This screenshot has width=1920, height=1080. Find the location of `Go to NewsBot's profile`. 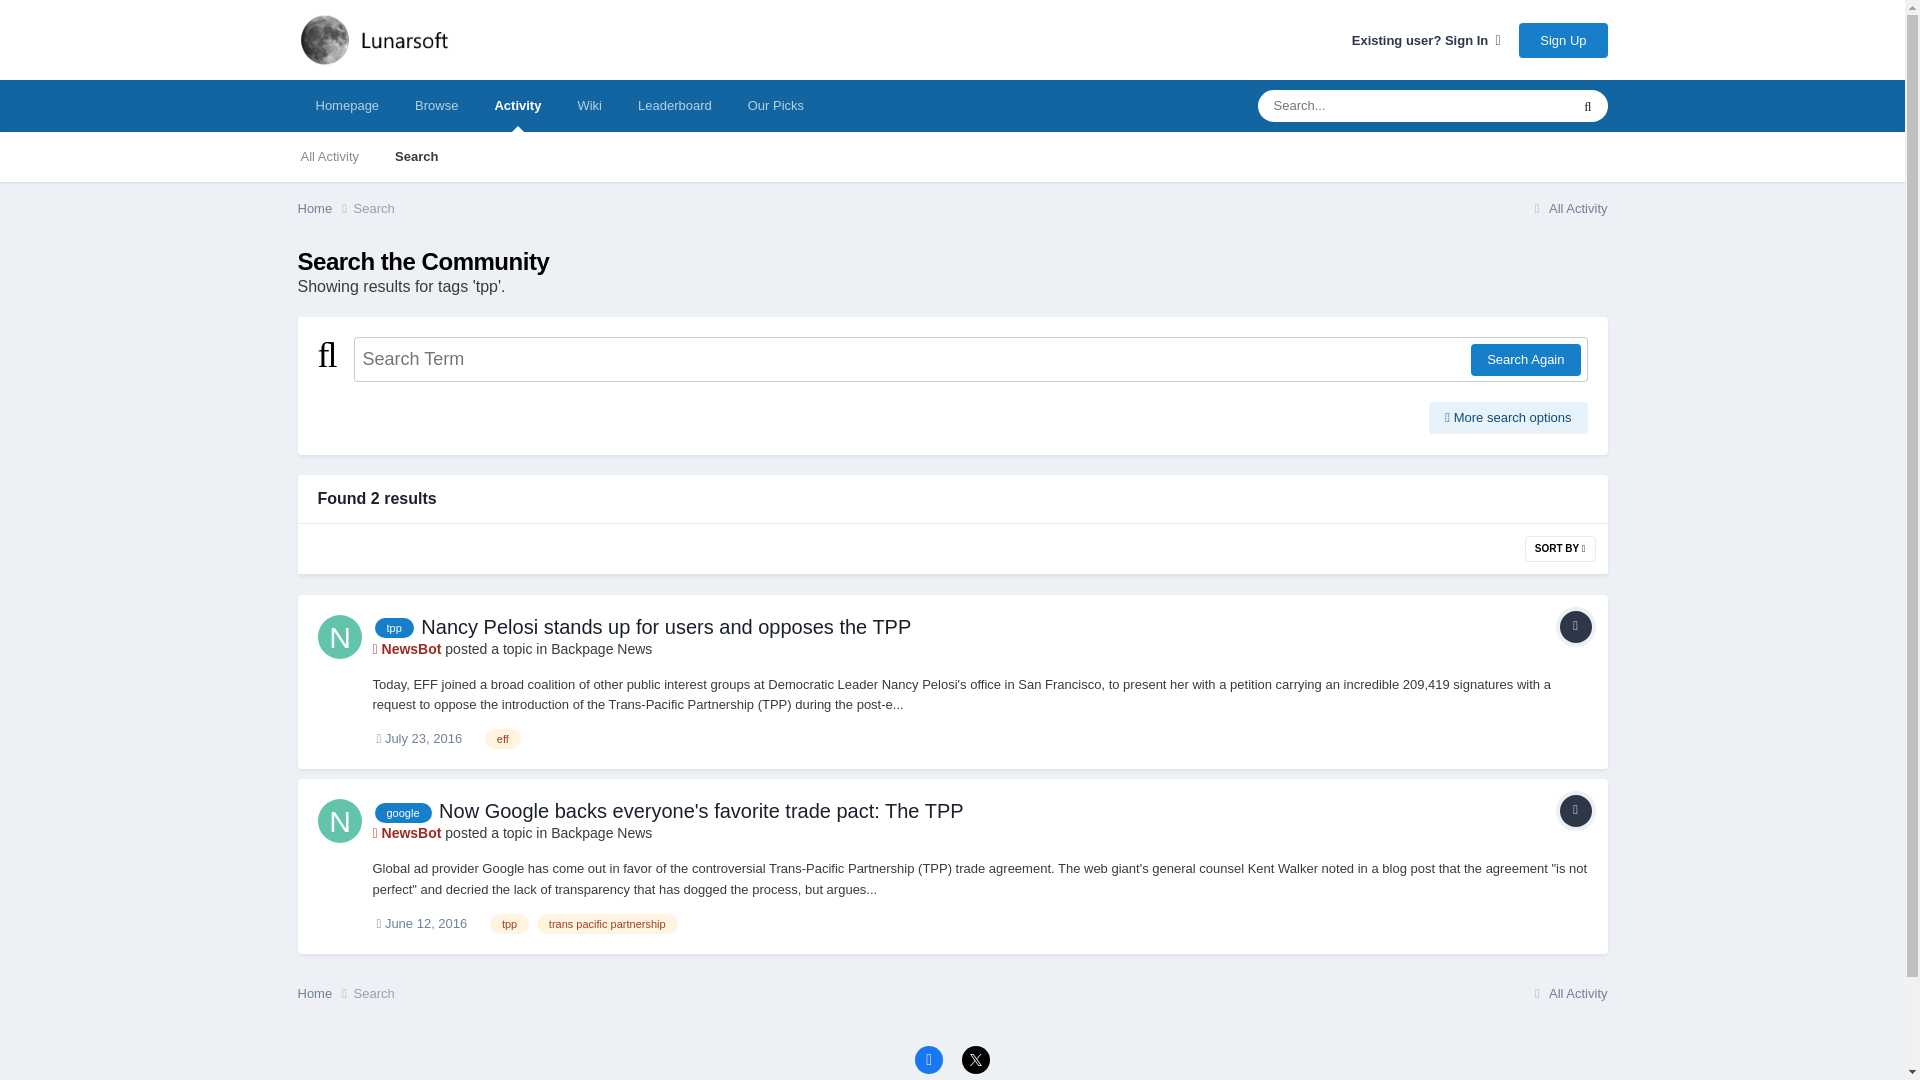

Go to NewsBot's profile is located at coordinates (406, 833).